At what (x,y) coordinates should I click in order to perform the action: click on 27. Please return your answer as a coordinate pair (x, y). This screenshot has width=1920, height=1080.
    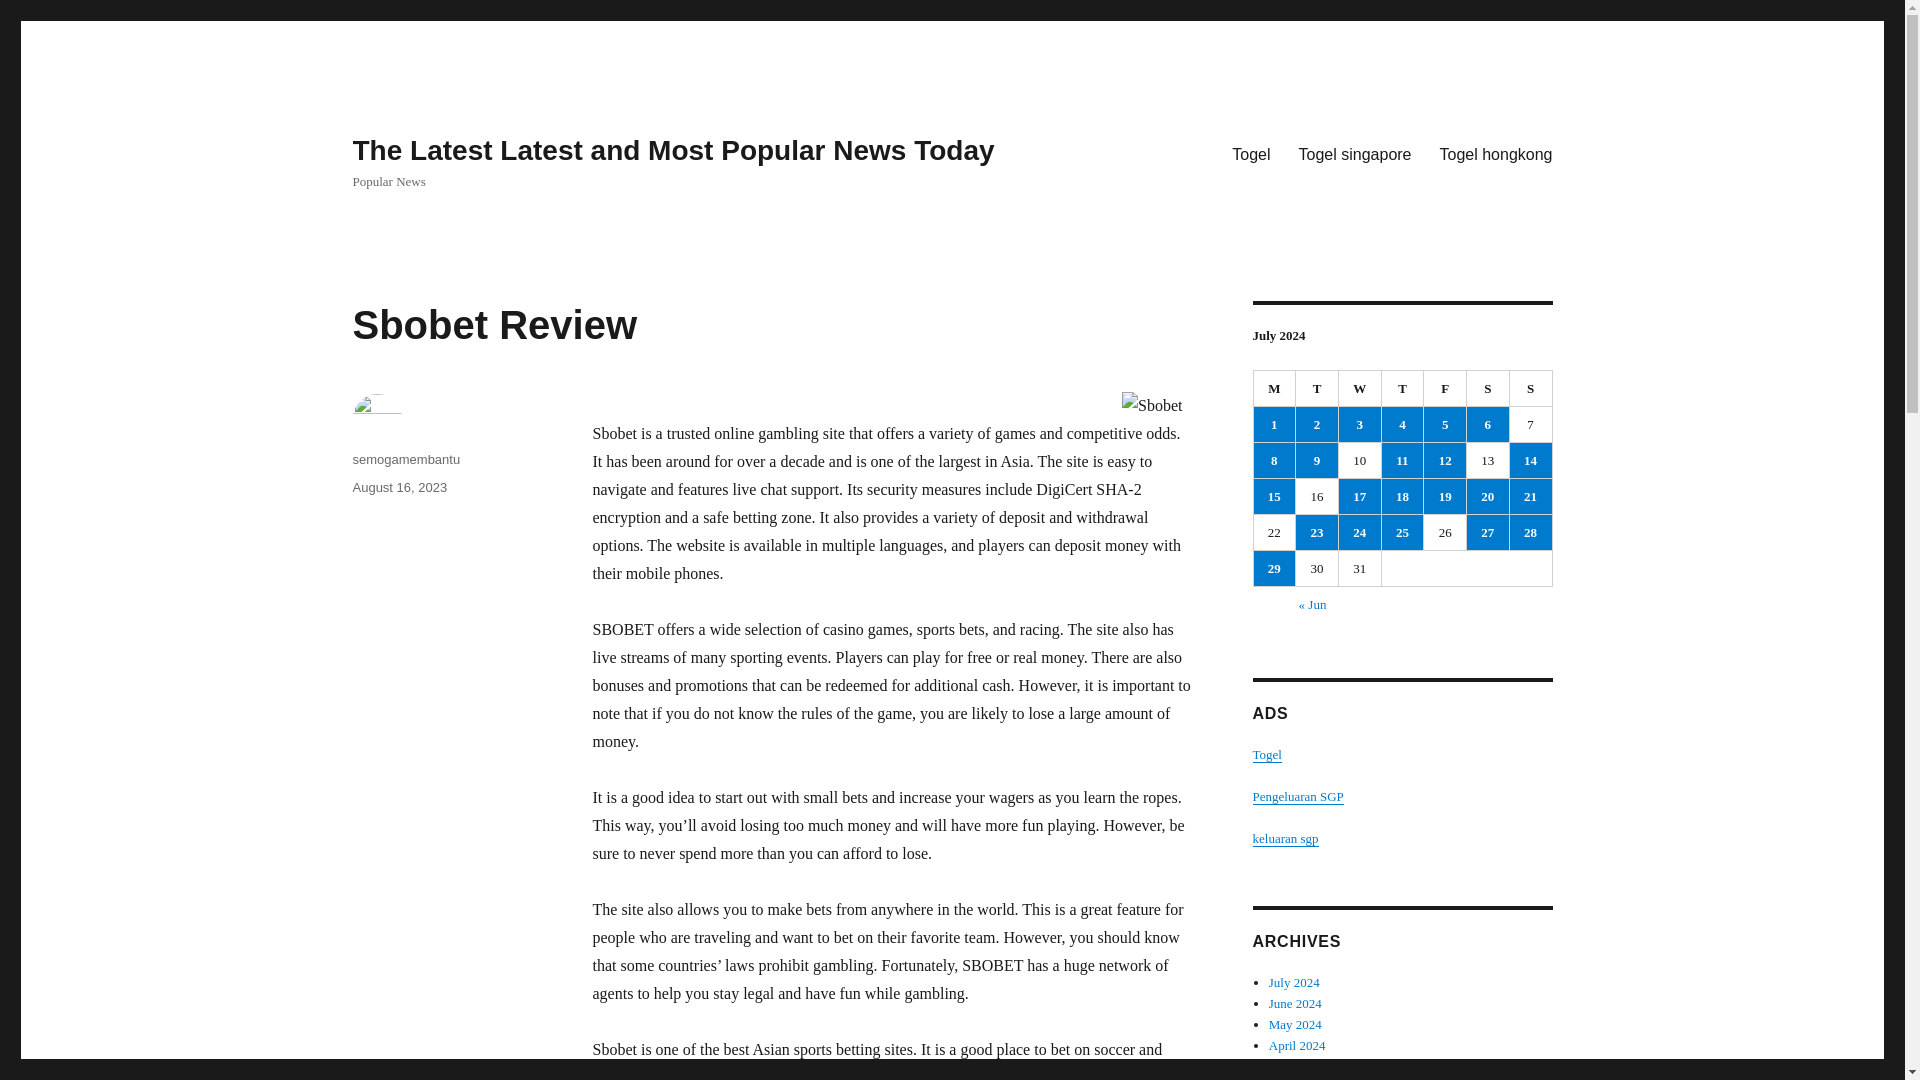
    Looking at the image, I should click on (1488, 532).